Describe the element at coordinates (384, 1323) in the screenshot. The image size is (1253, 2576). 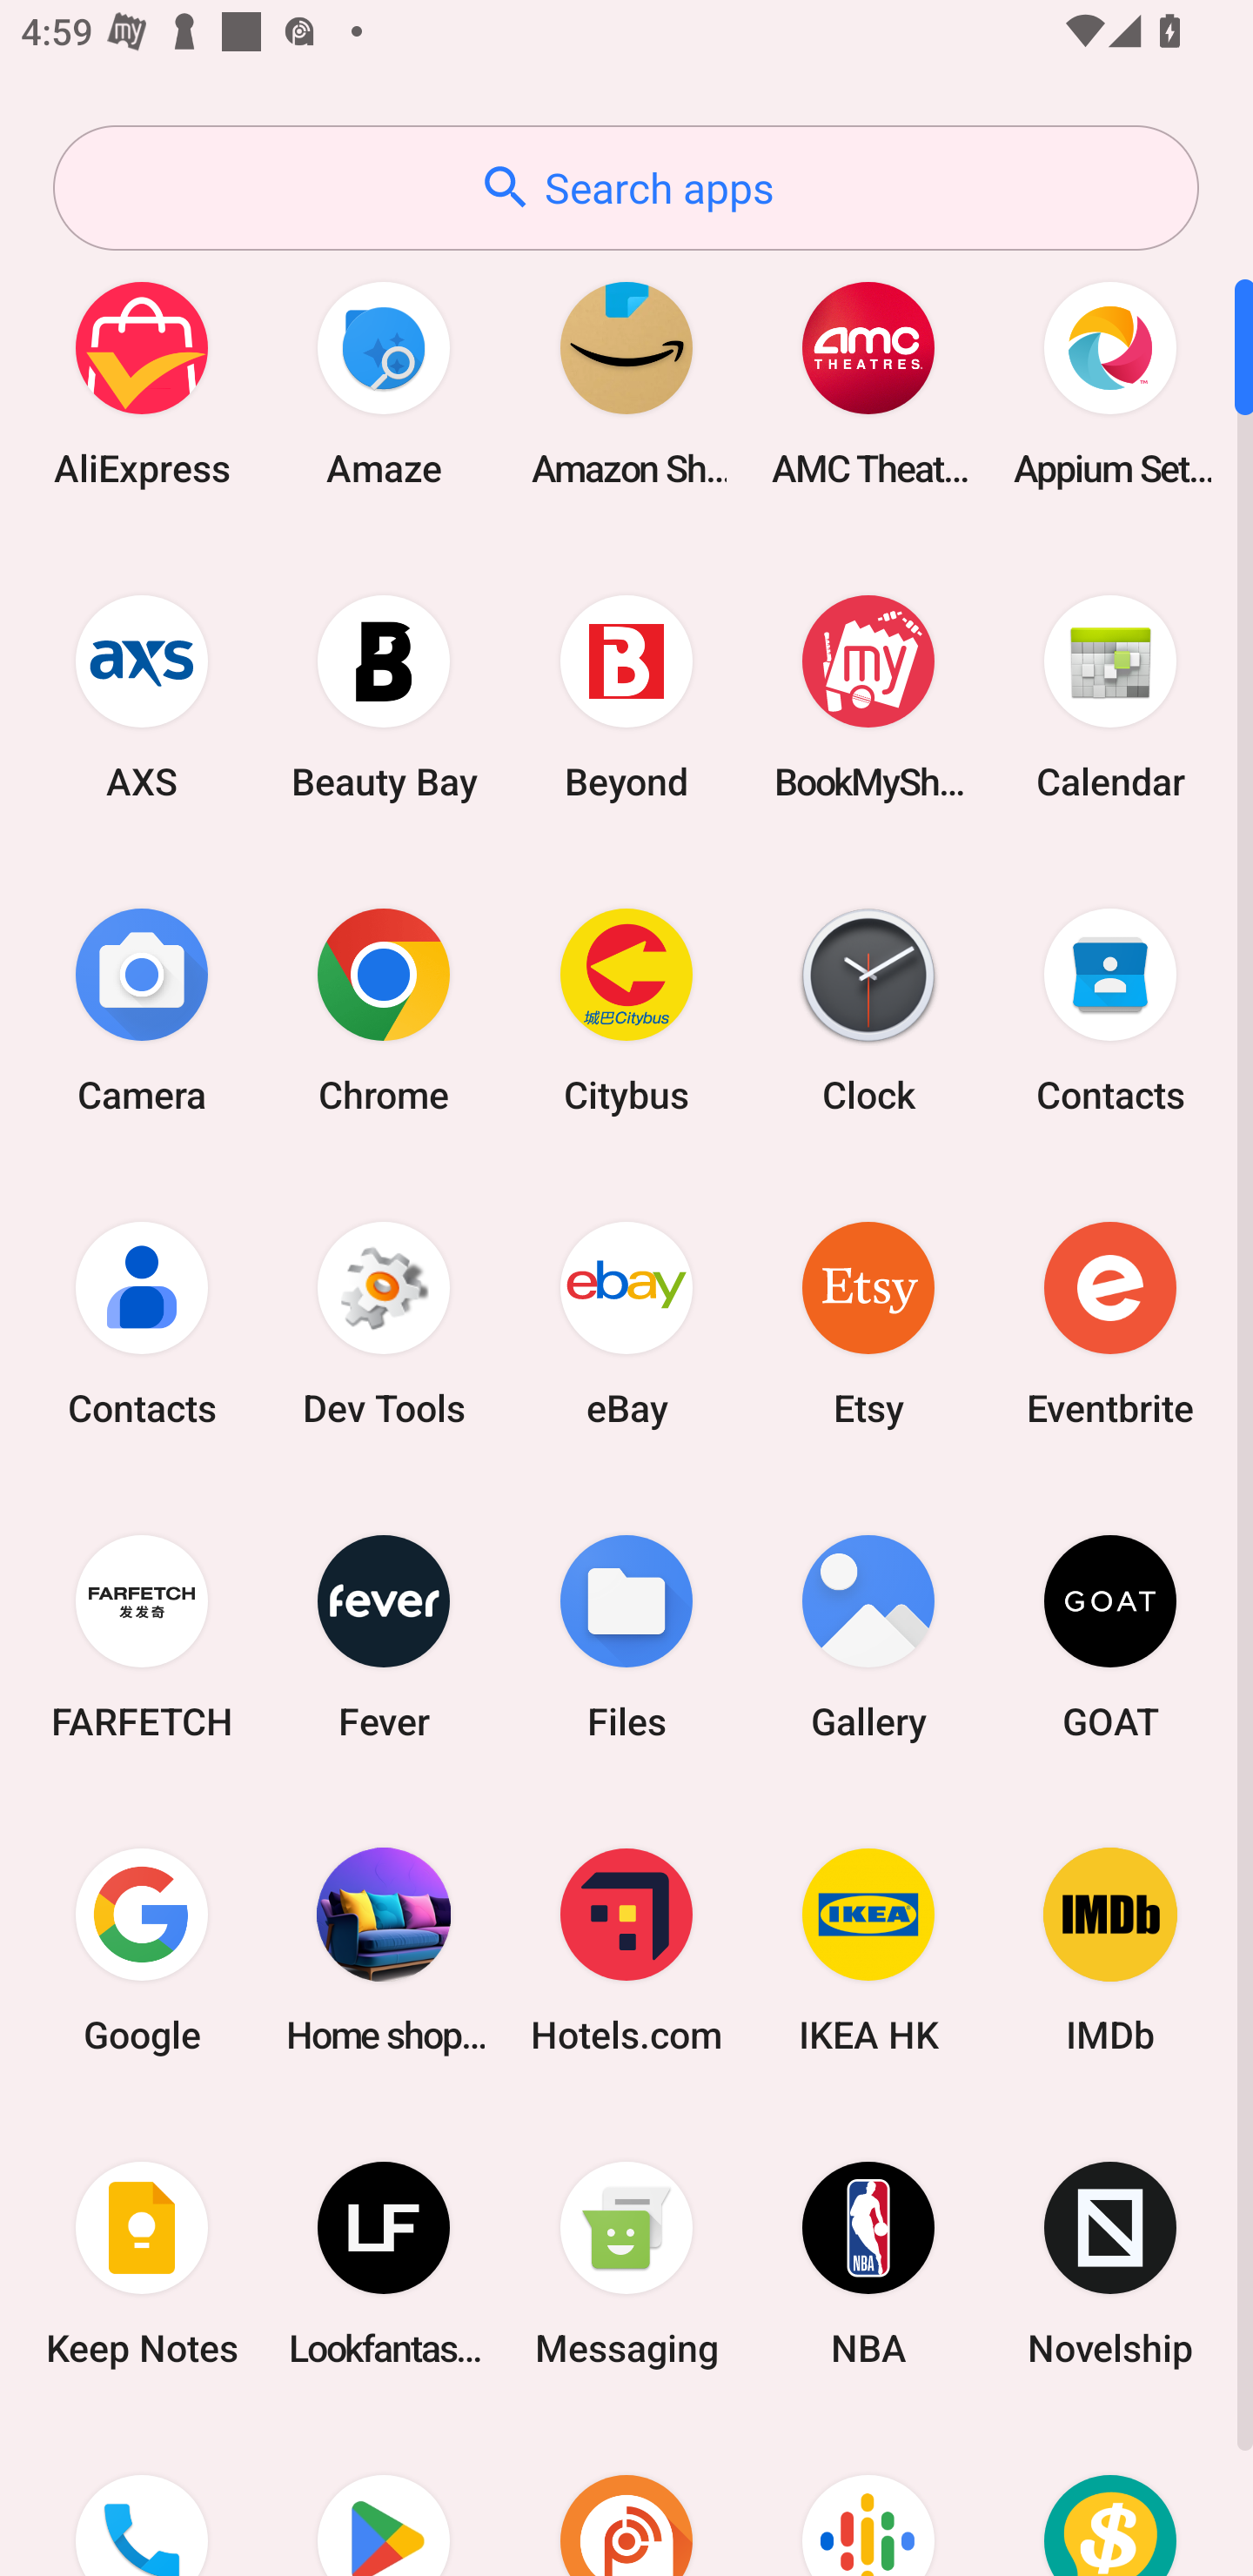
I see `Dev Tools` at that location.